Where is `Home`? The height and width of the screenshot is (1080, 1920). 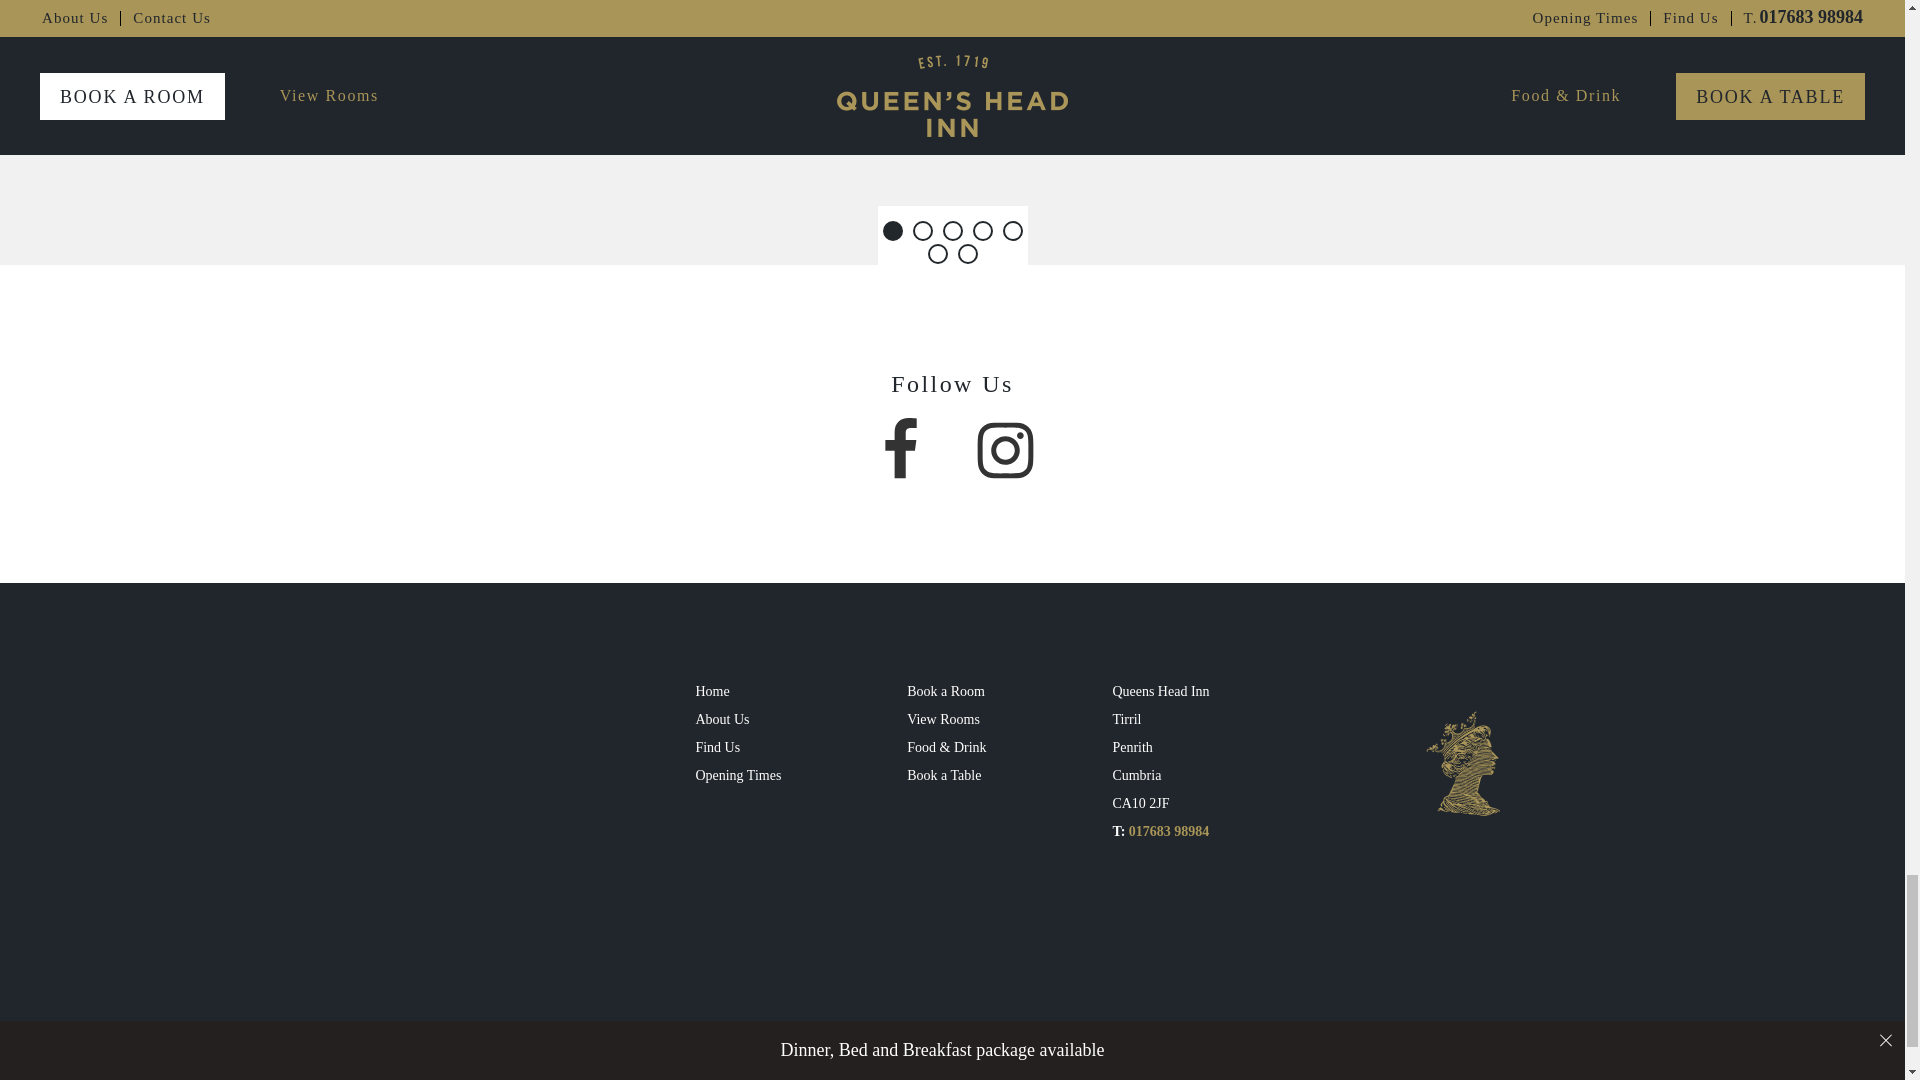 Home is located at coordinates (738, 692).